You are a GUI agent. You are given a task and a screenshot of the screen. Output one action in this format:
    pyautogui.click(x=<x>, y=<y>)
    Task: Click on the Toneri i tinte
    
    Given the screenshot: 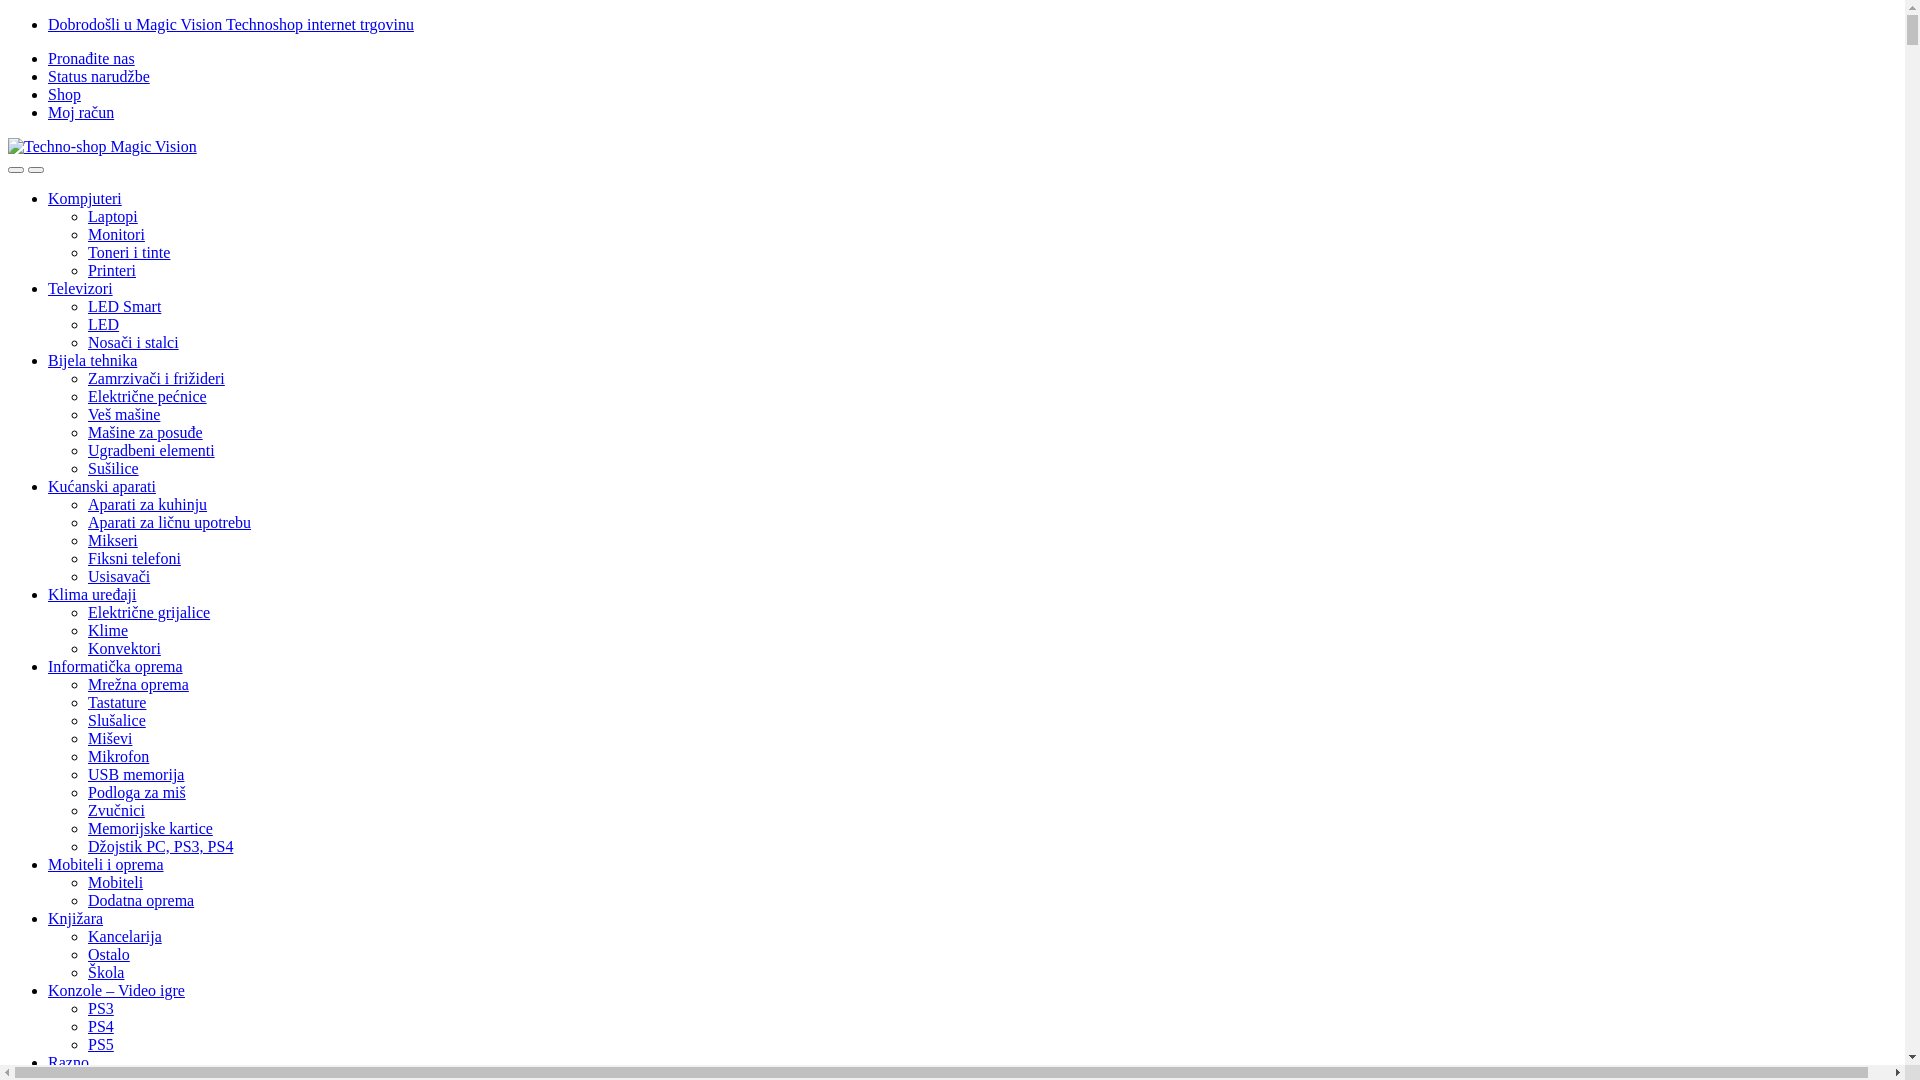 What is the action you would take?
    pyautogui.click(x=129, y=252)
    